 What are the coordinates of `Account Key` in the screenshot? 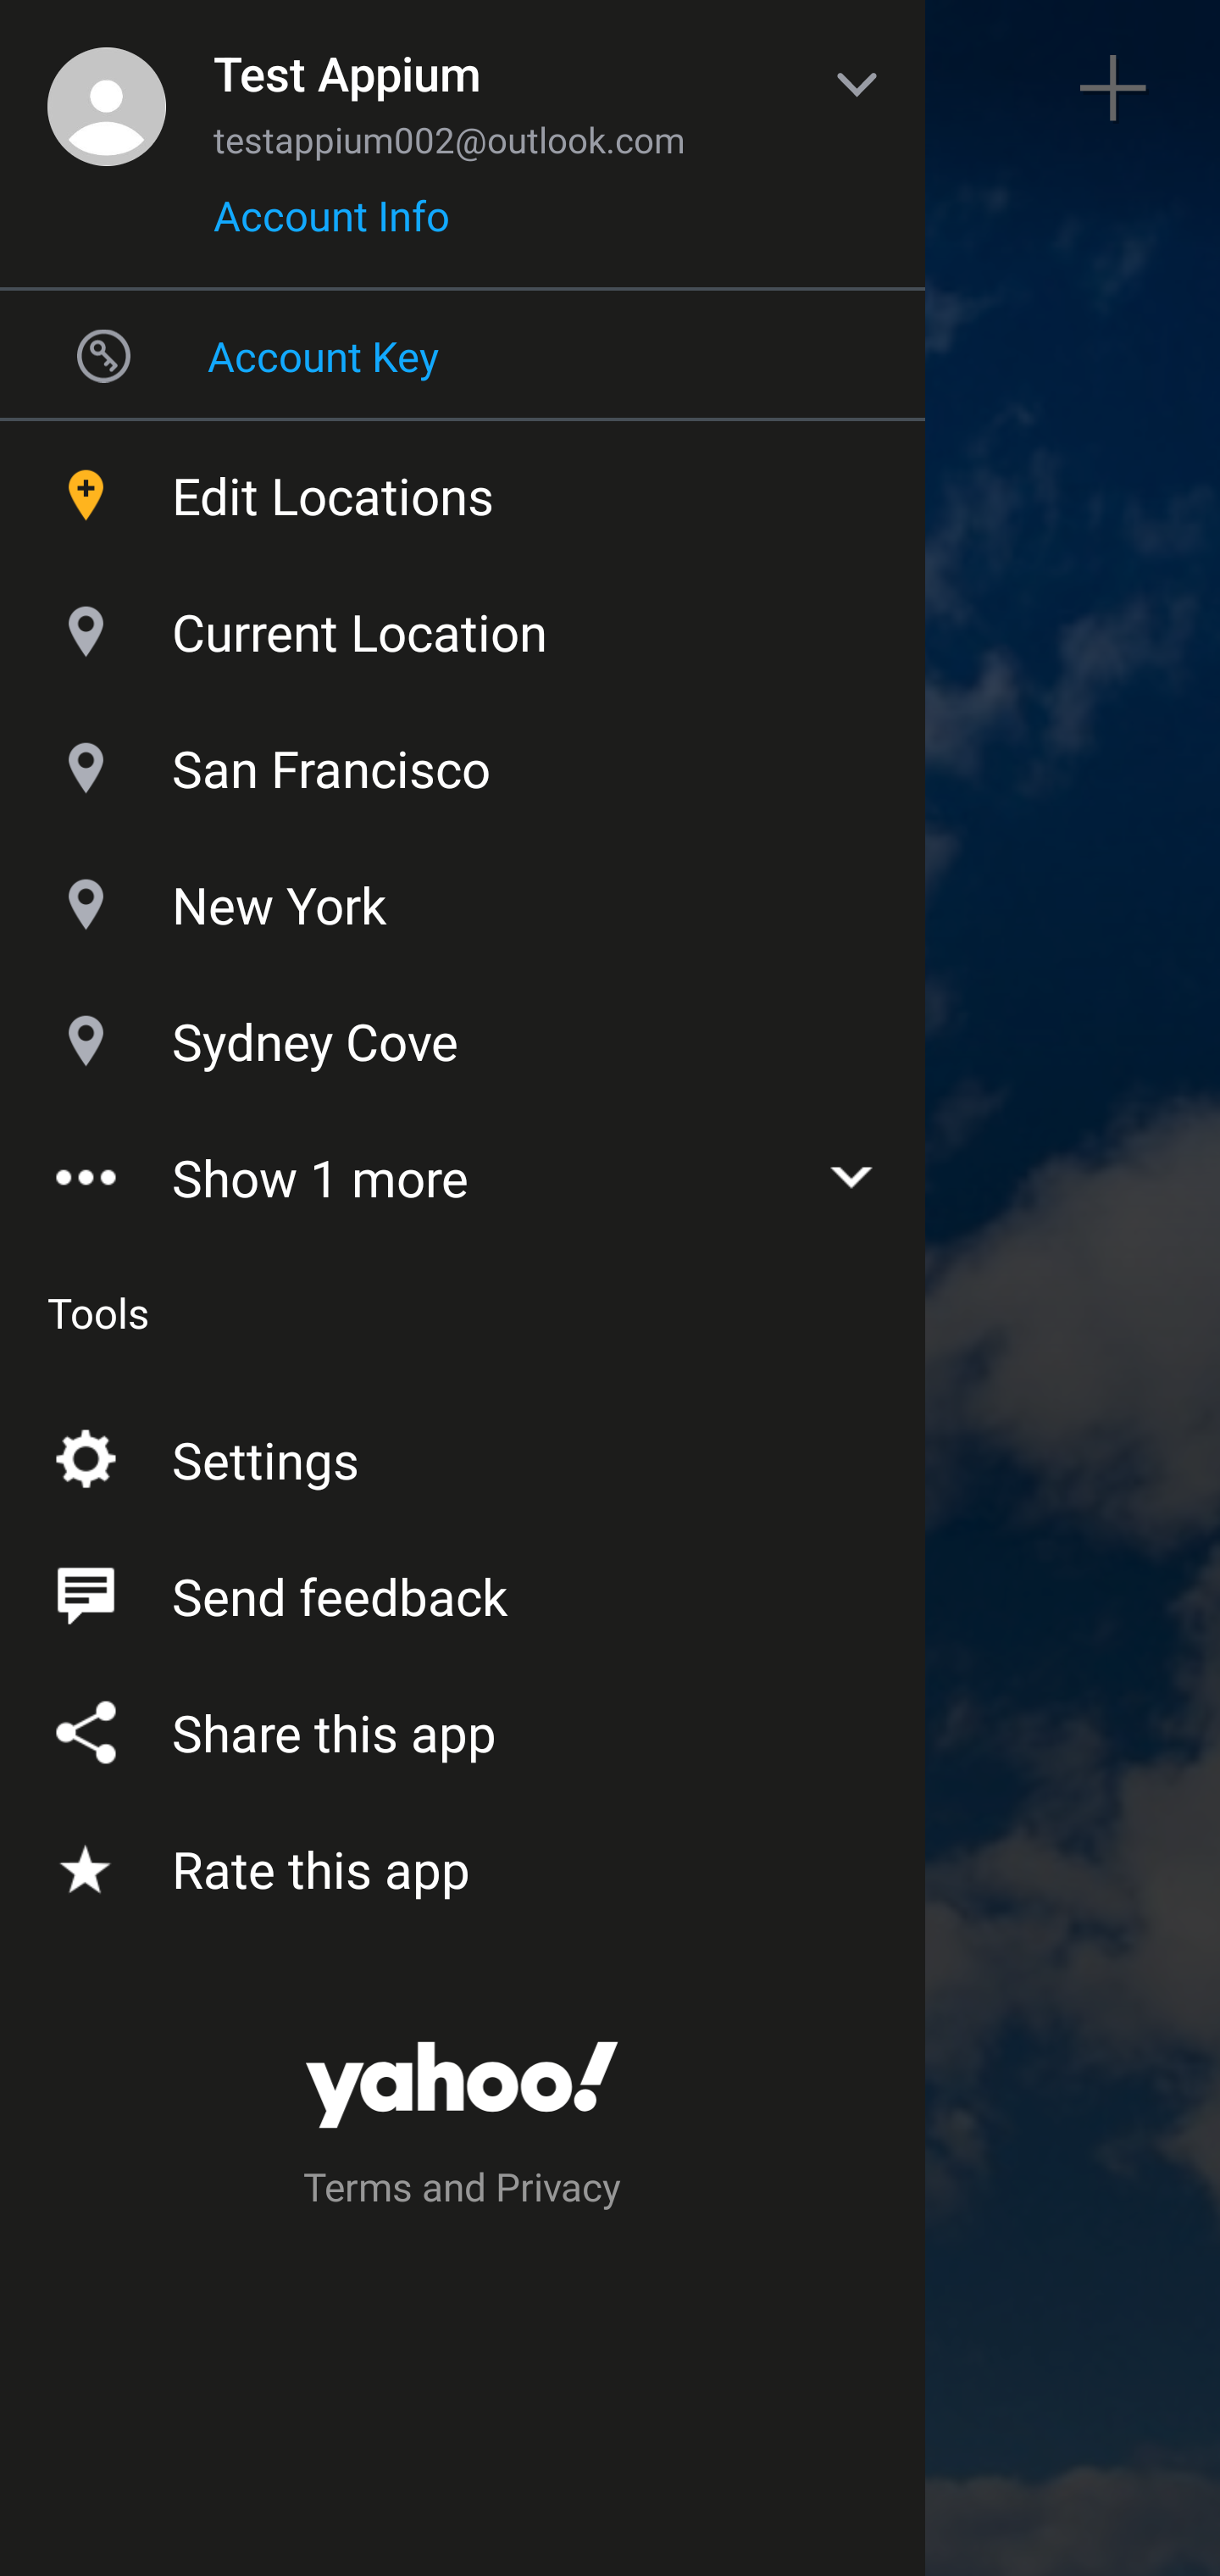 It's located at (463, 355).